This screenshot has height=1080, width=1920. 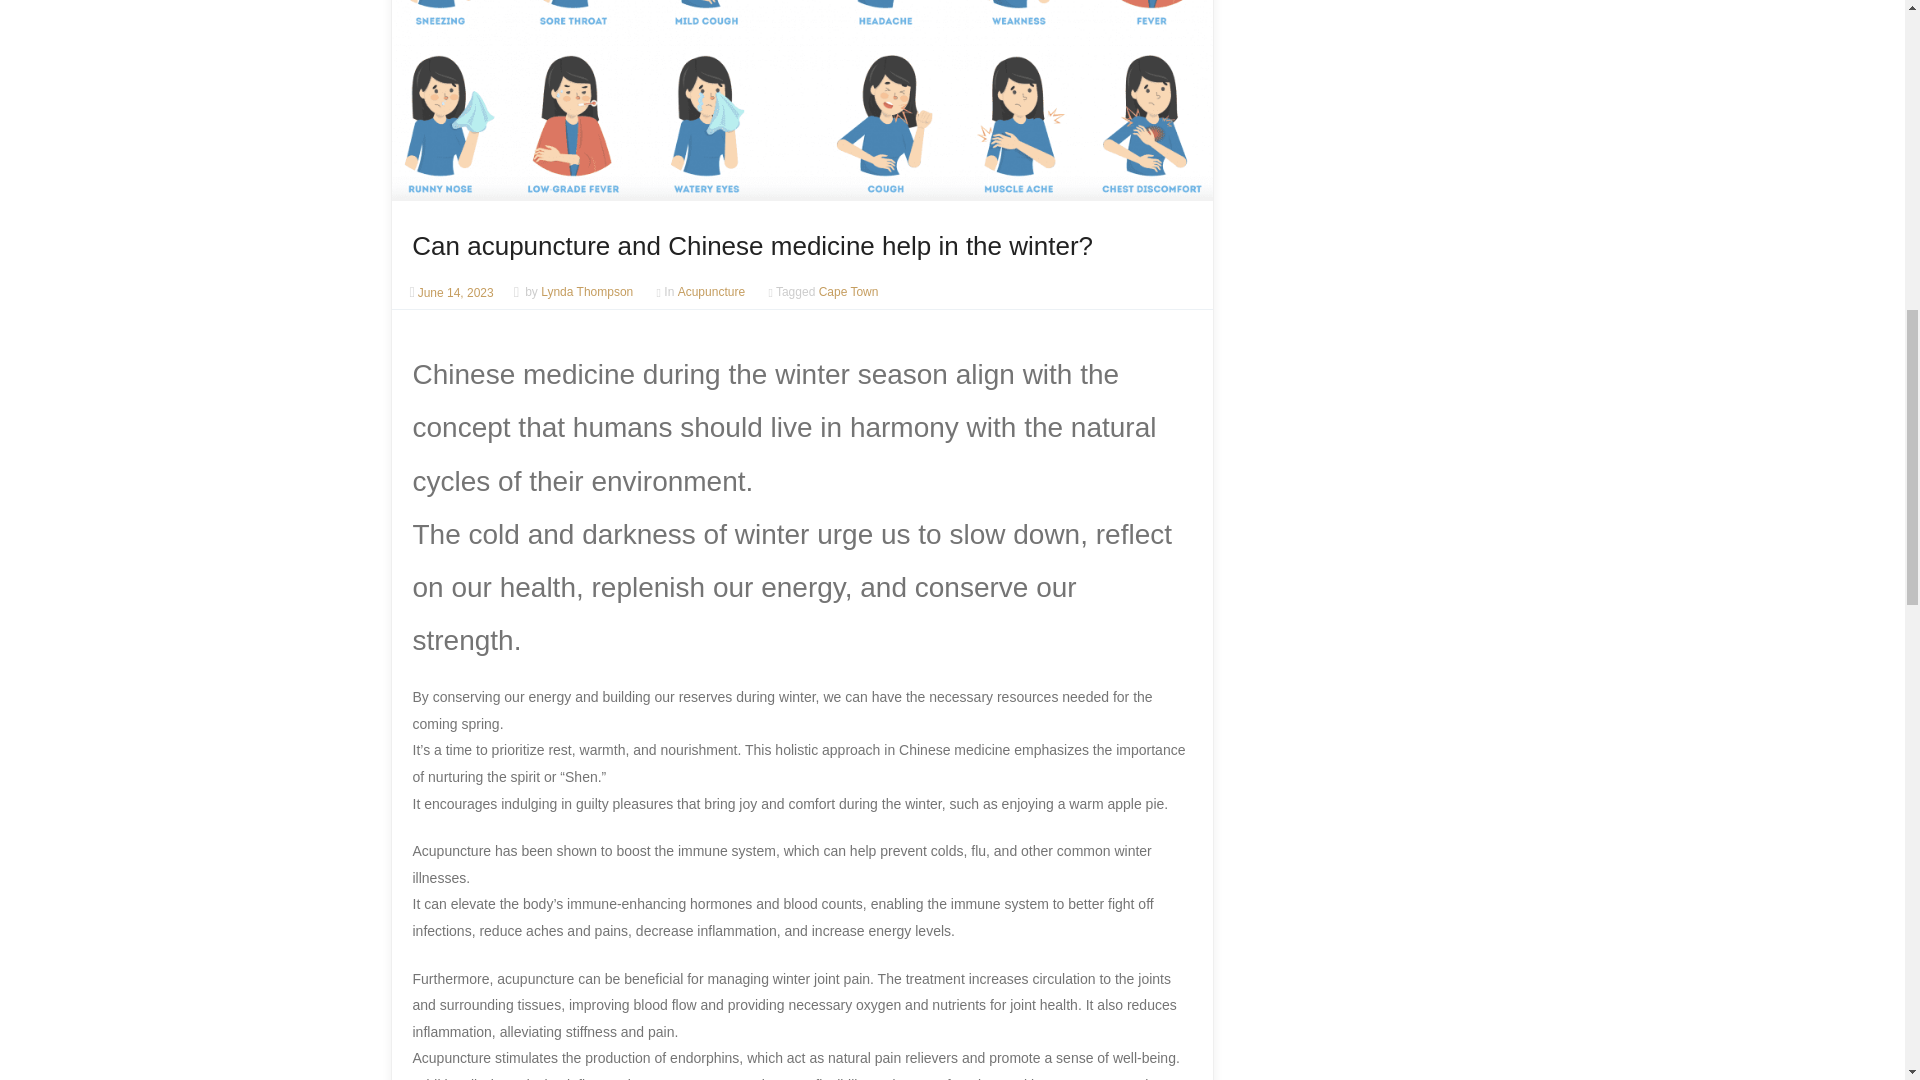 What do you see at coordinates (587, 293) in the screenshot?
I see `View all posts by Lynda Thompson` at bounding box center [587, 293].